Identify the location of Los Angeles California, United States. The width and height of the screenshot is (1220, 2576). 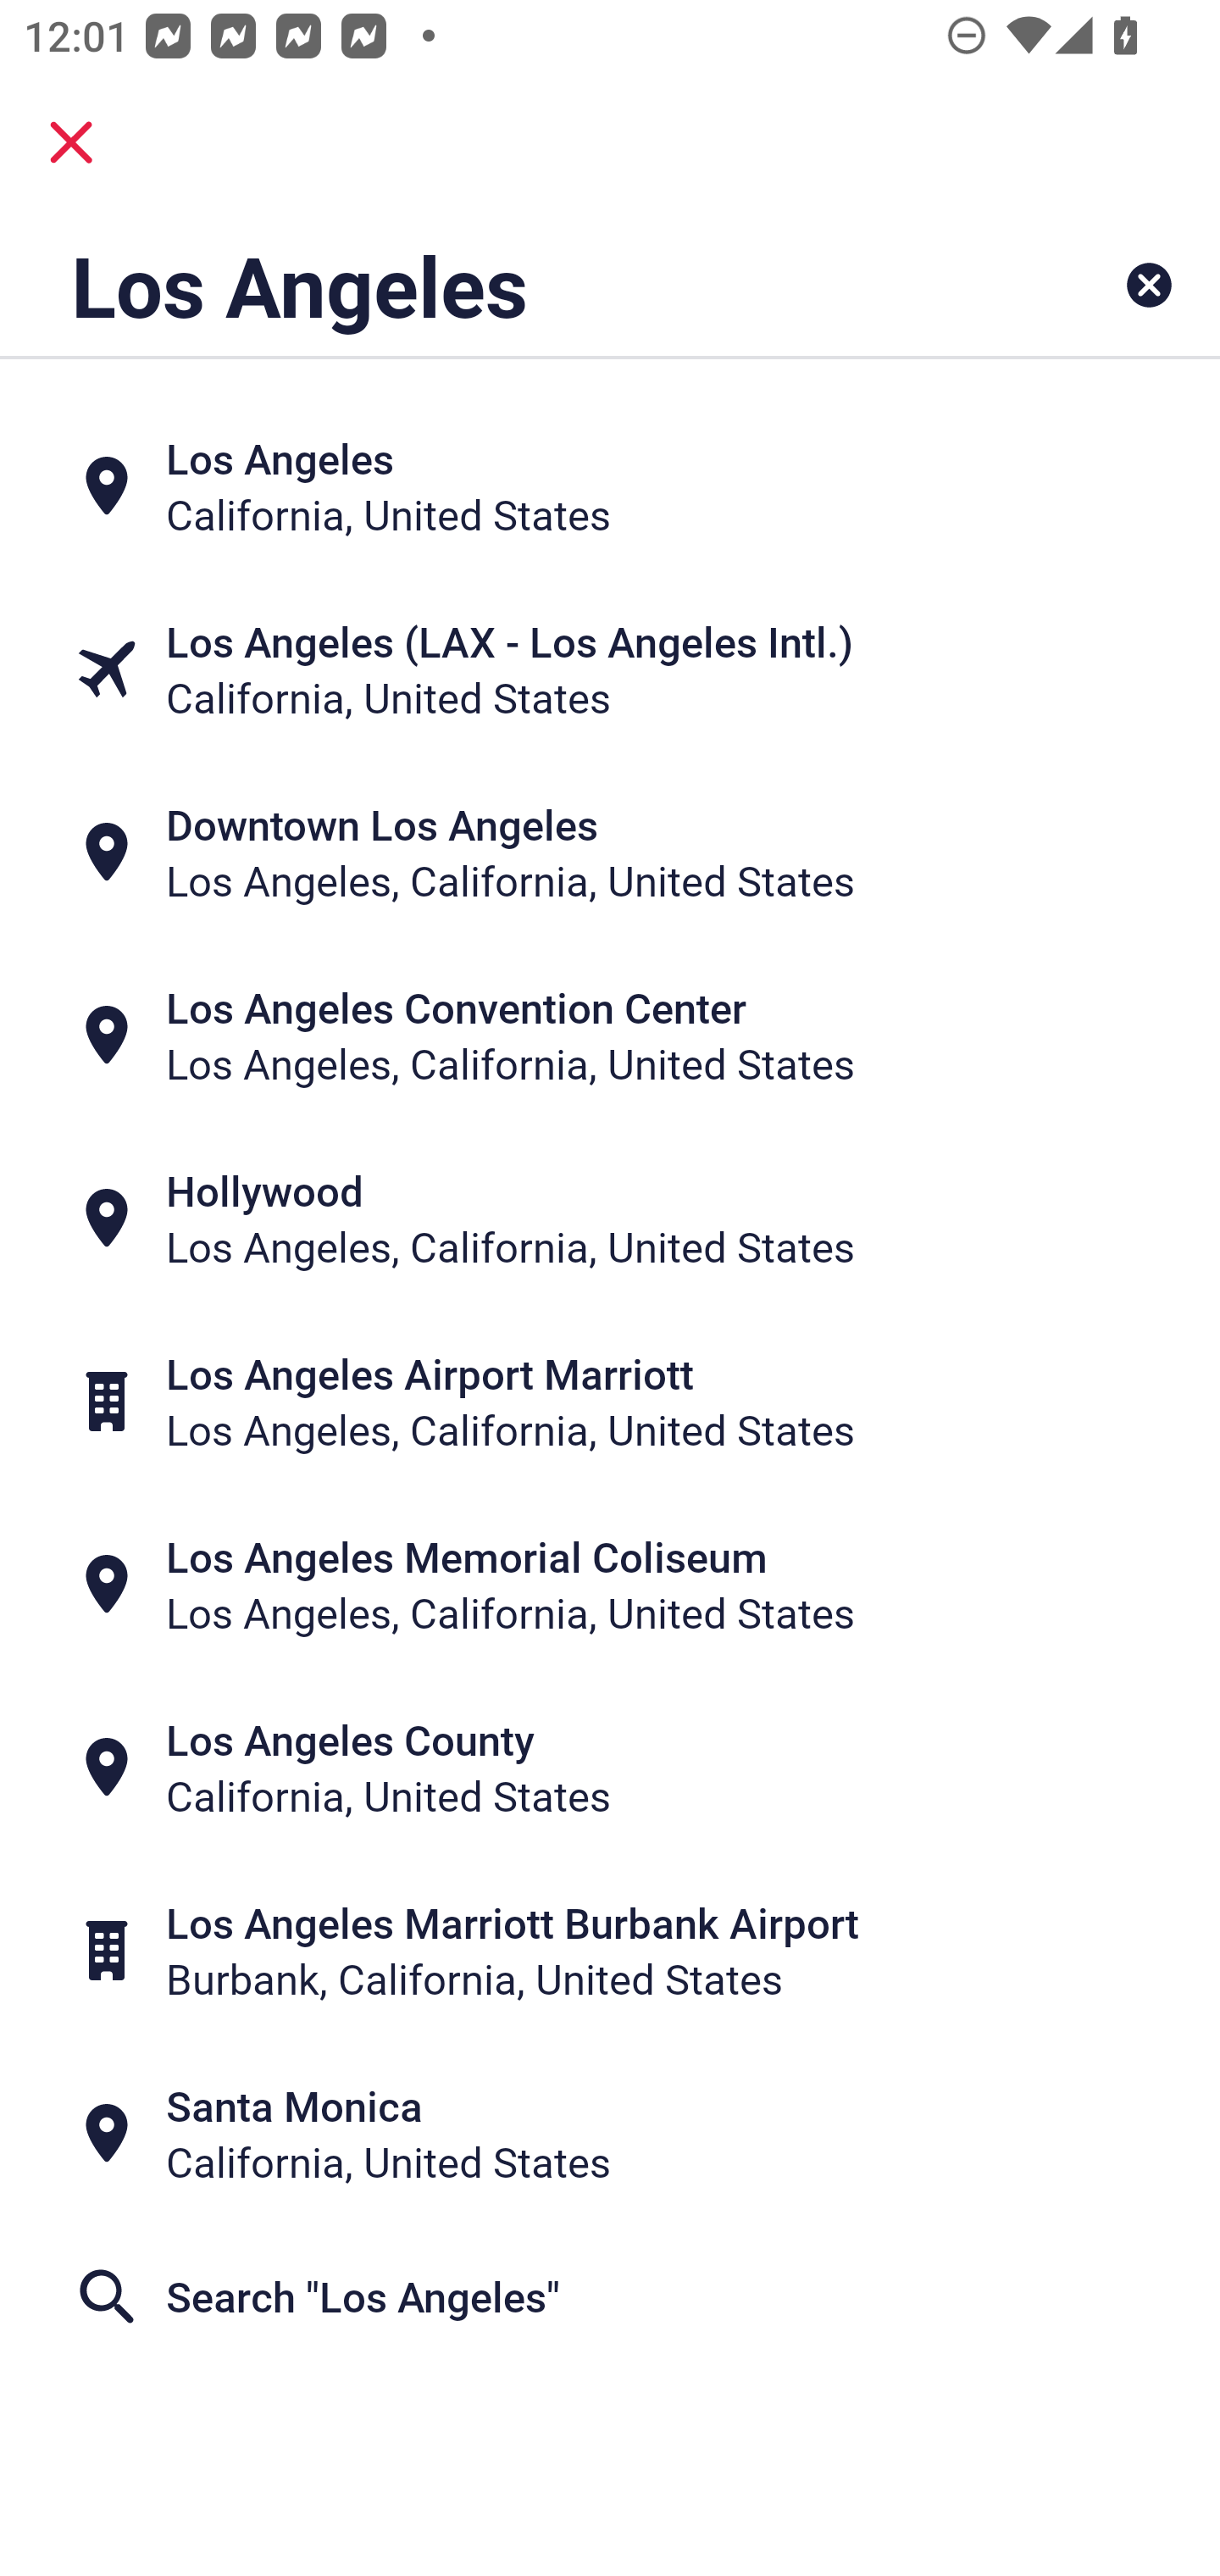
(610, 485).